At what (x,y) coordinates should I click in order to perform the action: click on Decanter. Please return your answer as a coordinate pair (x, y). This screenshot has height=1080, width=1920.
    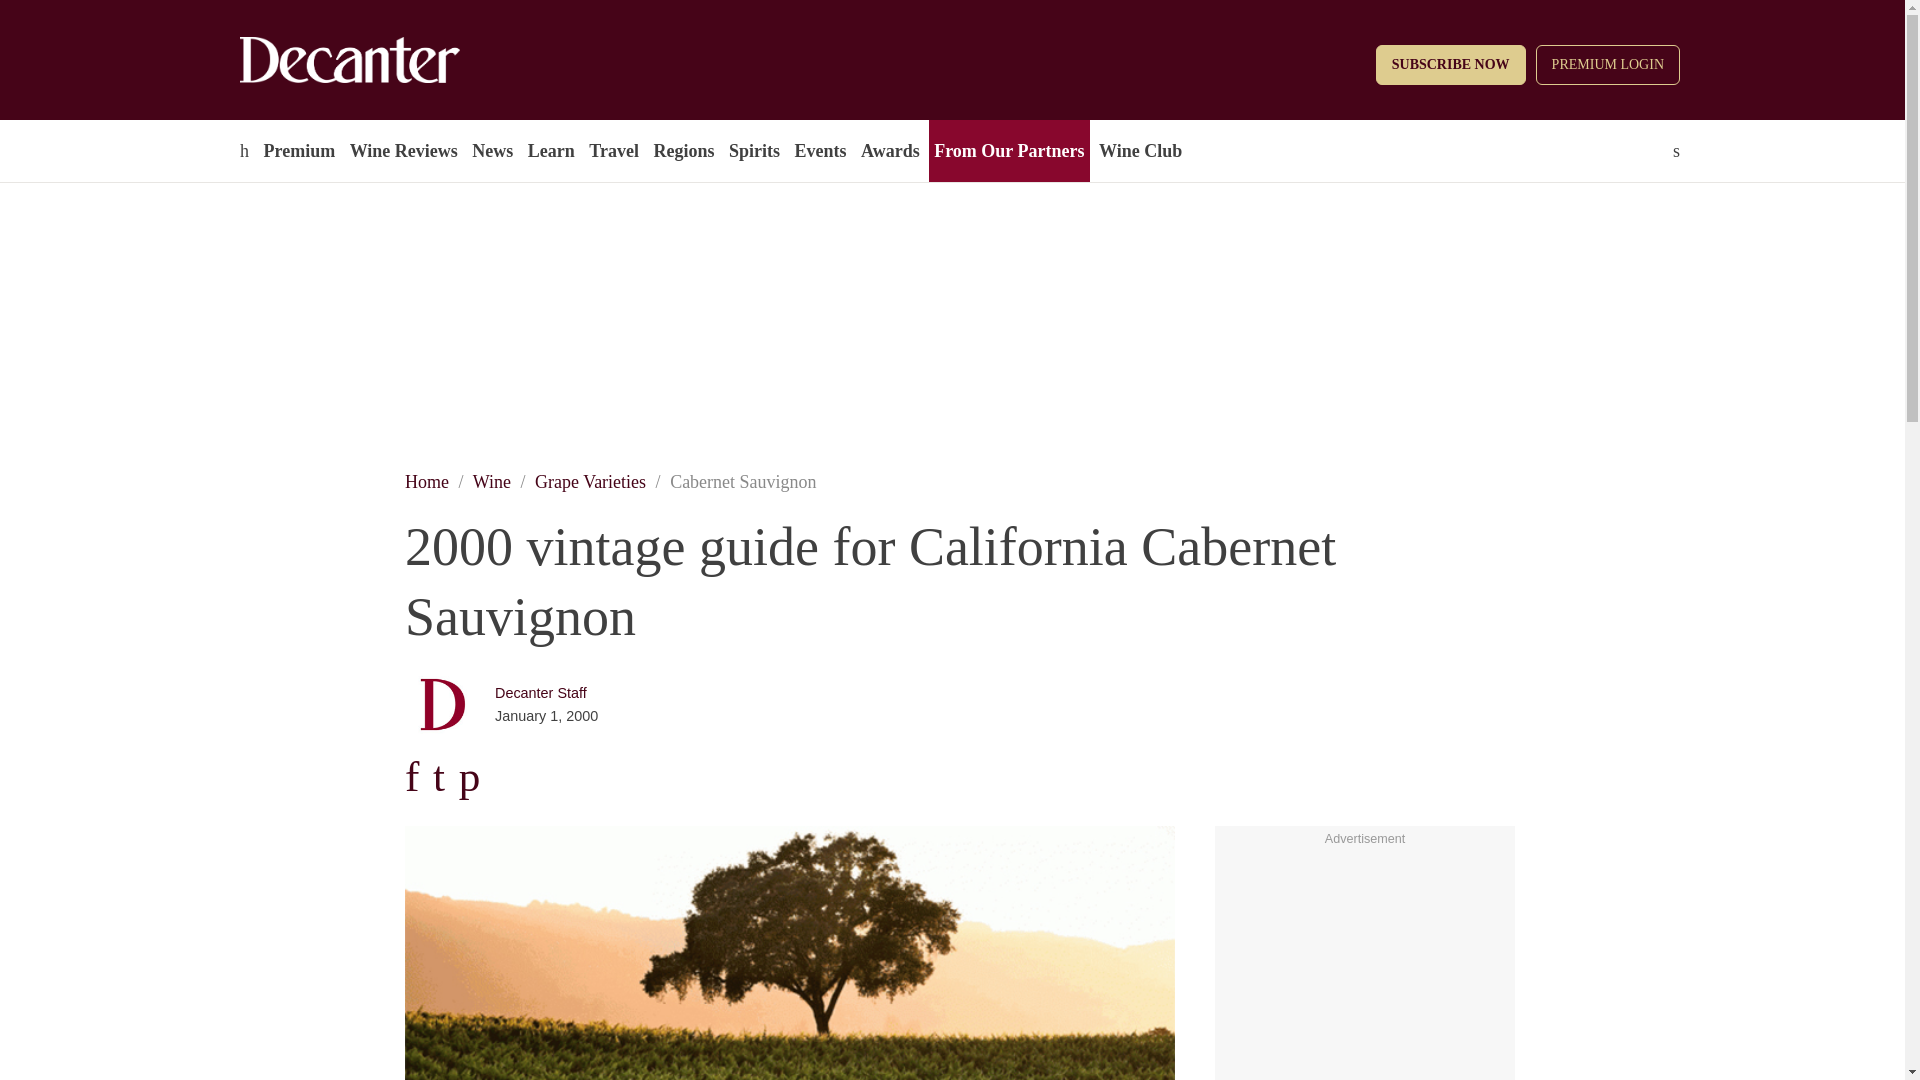
    Looking at the image, I should click on (392, 60).